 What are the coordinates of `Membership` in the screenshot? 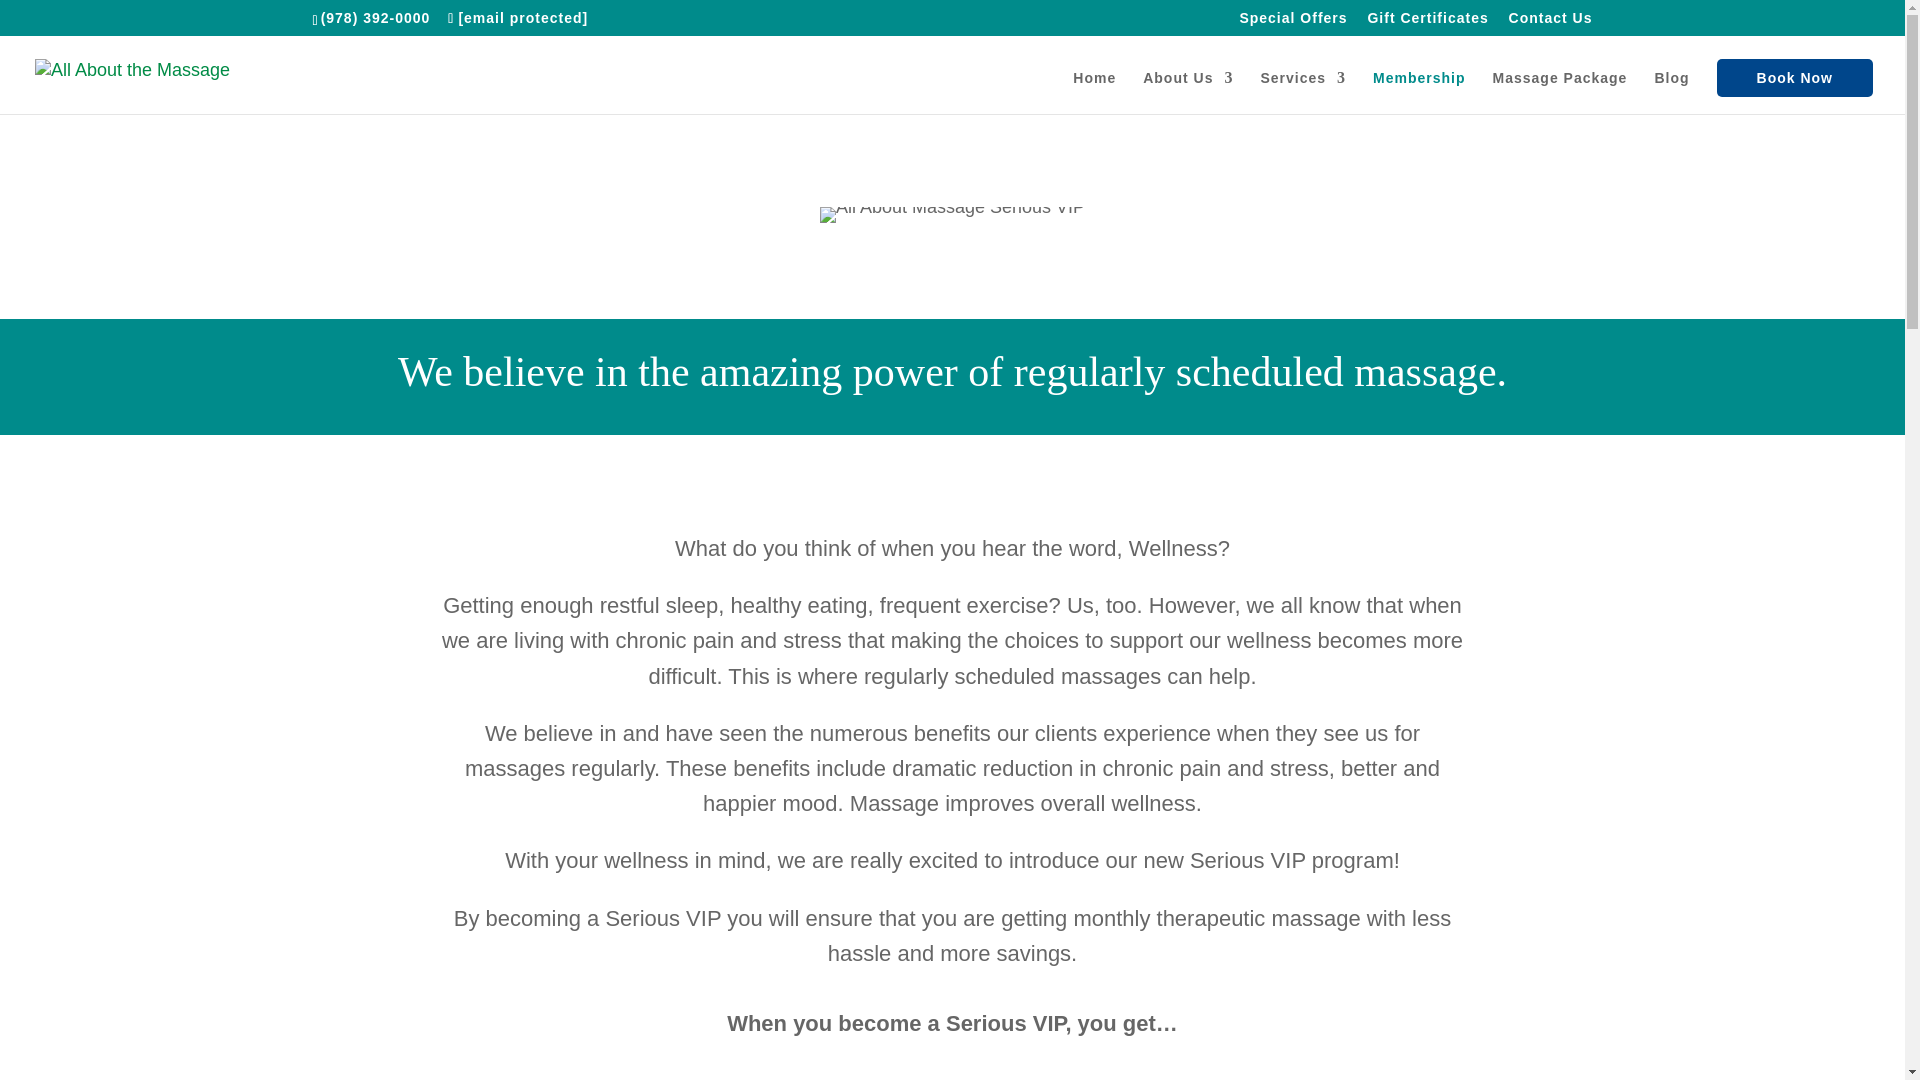 It's located at (1418, 92).